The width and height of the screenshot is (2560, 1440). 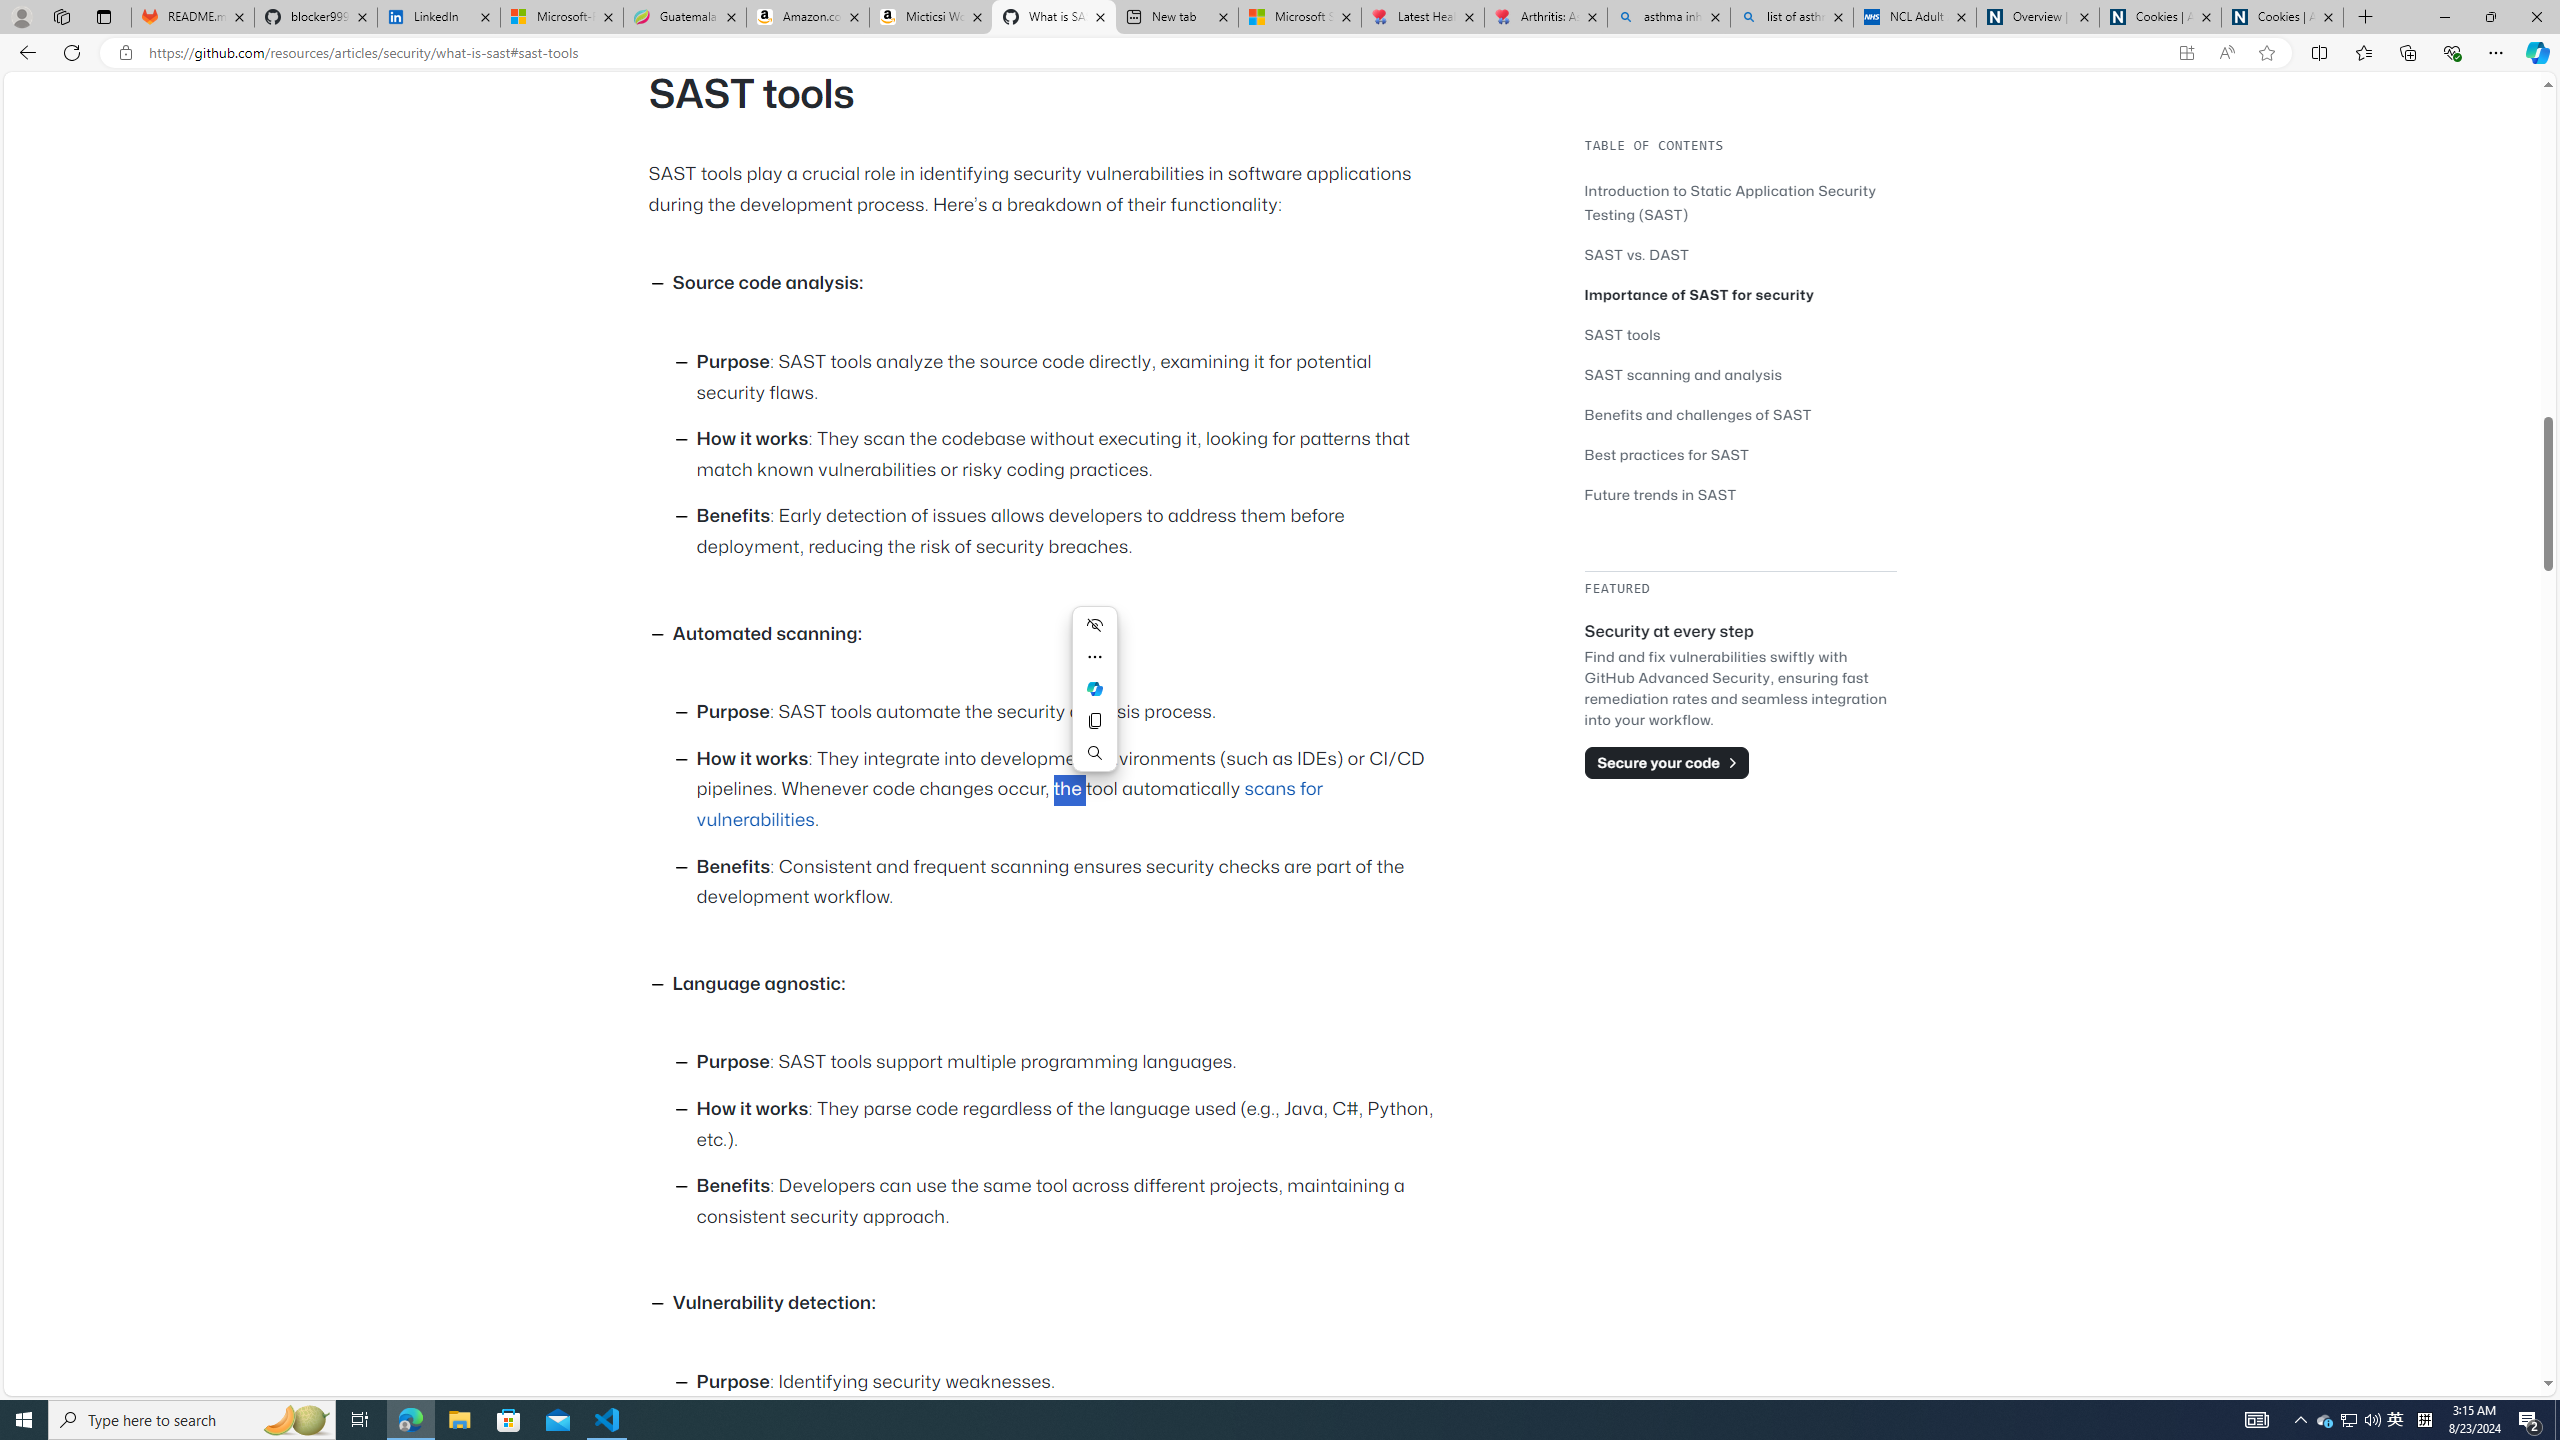 What do you see at coordinates (1622, 334) in the screenshot?
I see `SAST tools` at bounding box center [1622, 334].